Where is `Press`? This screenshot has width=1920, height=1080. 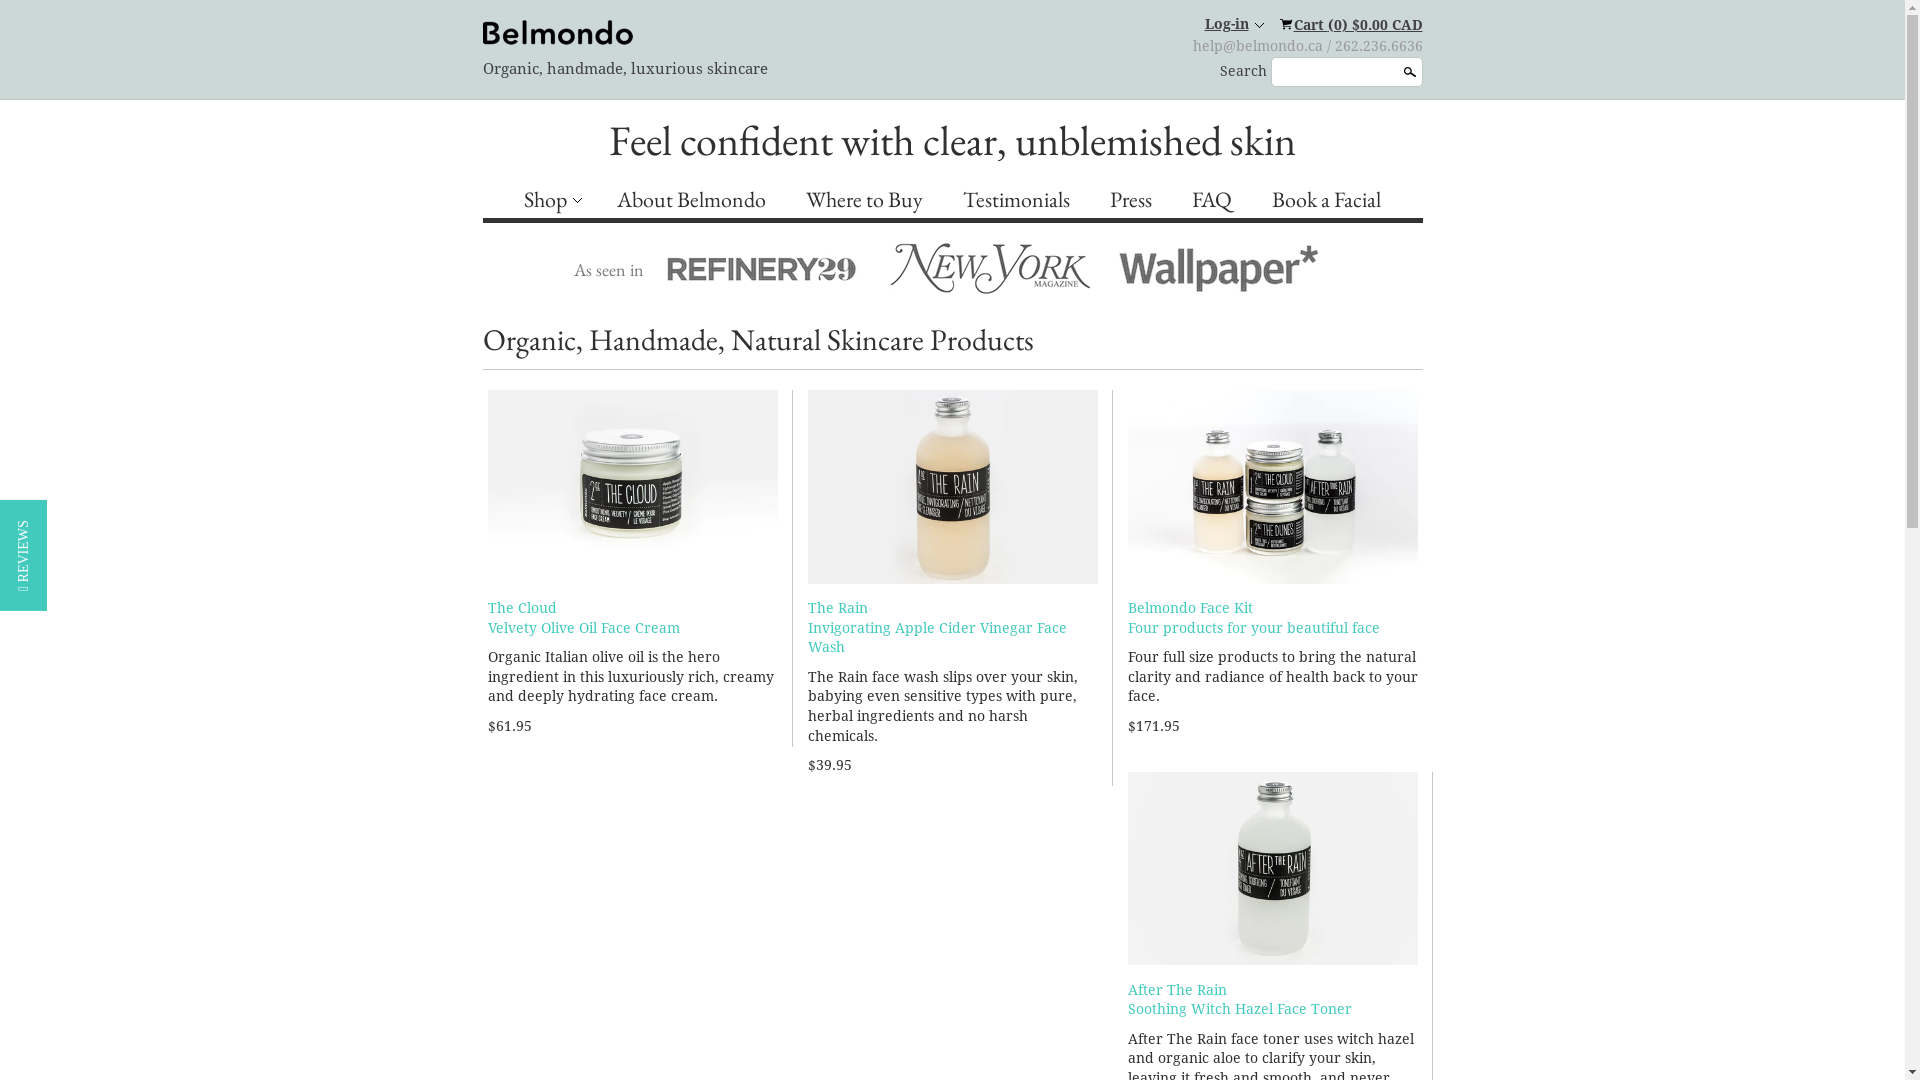
Press is located at coordinates (1131, 200).